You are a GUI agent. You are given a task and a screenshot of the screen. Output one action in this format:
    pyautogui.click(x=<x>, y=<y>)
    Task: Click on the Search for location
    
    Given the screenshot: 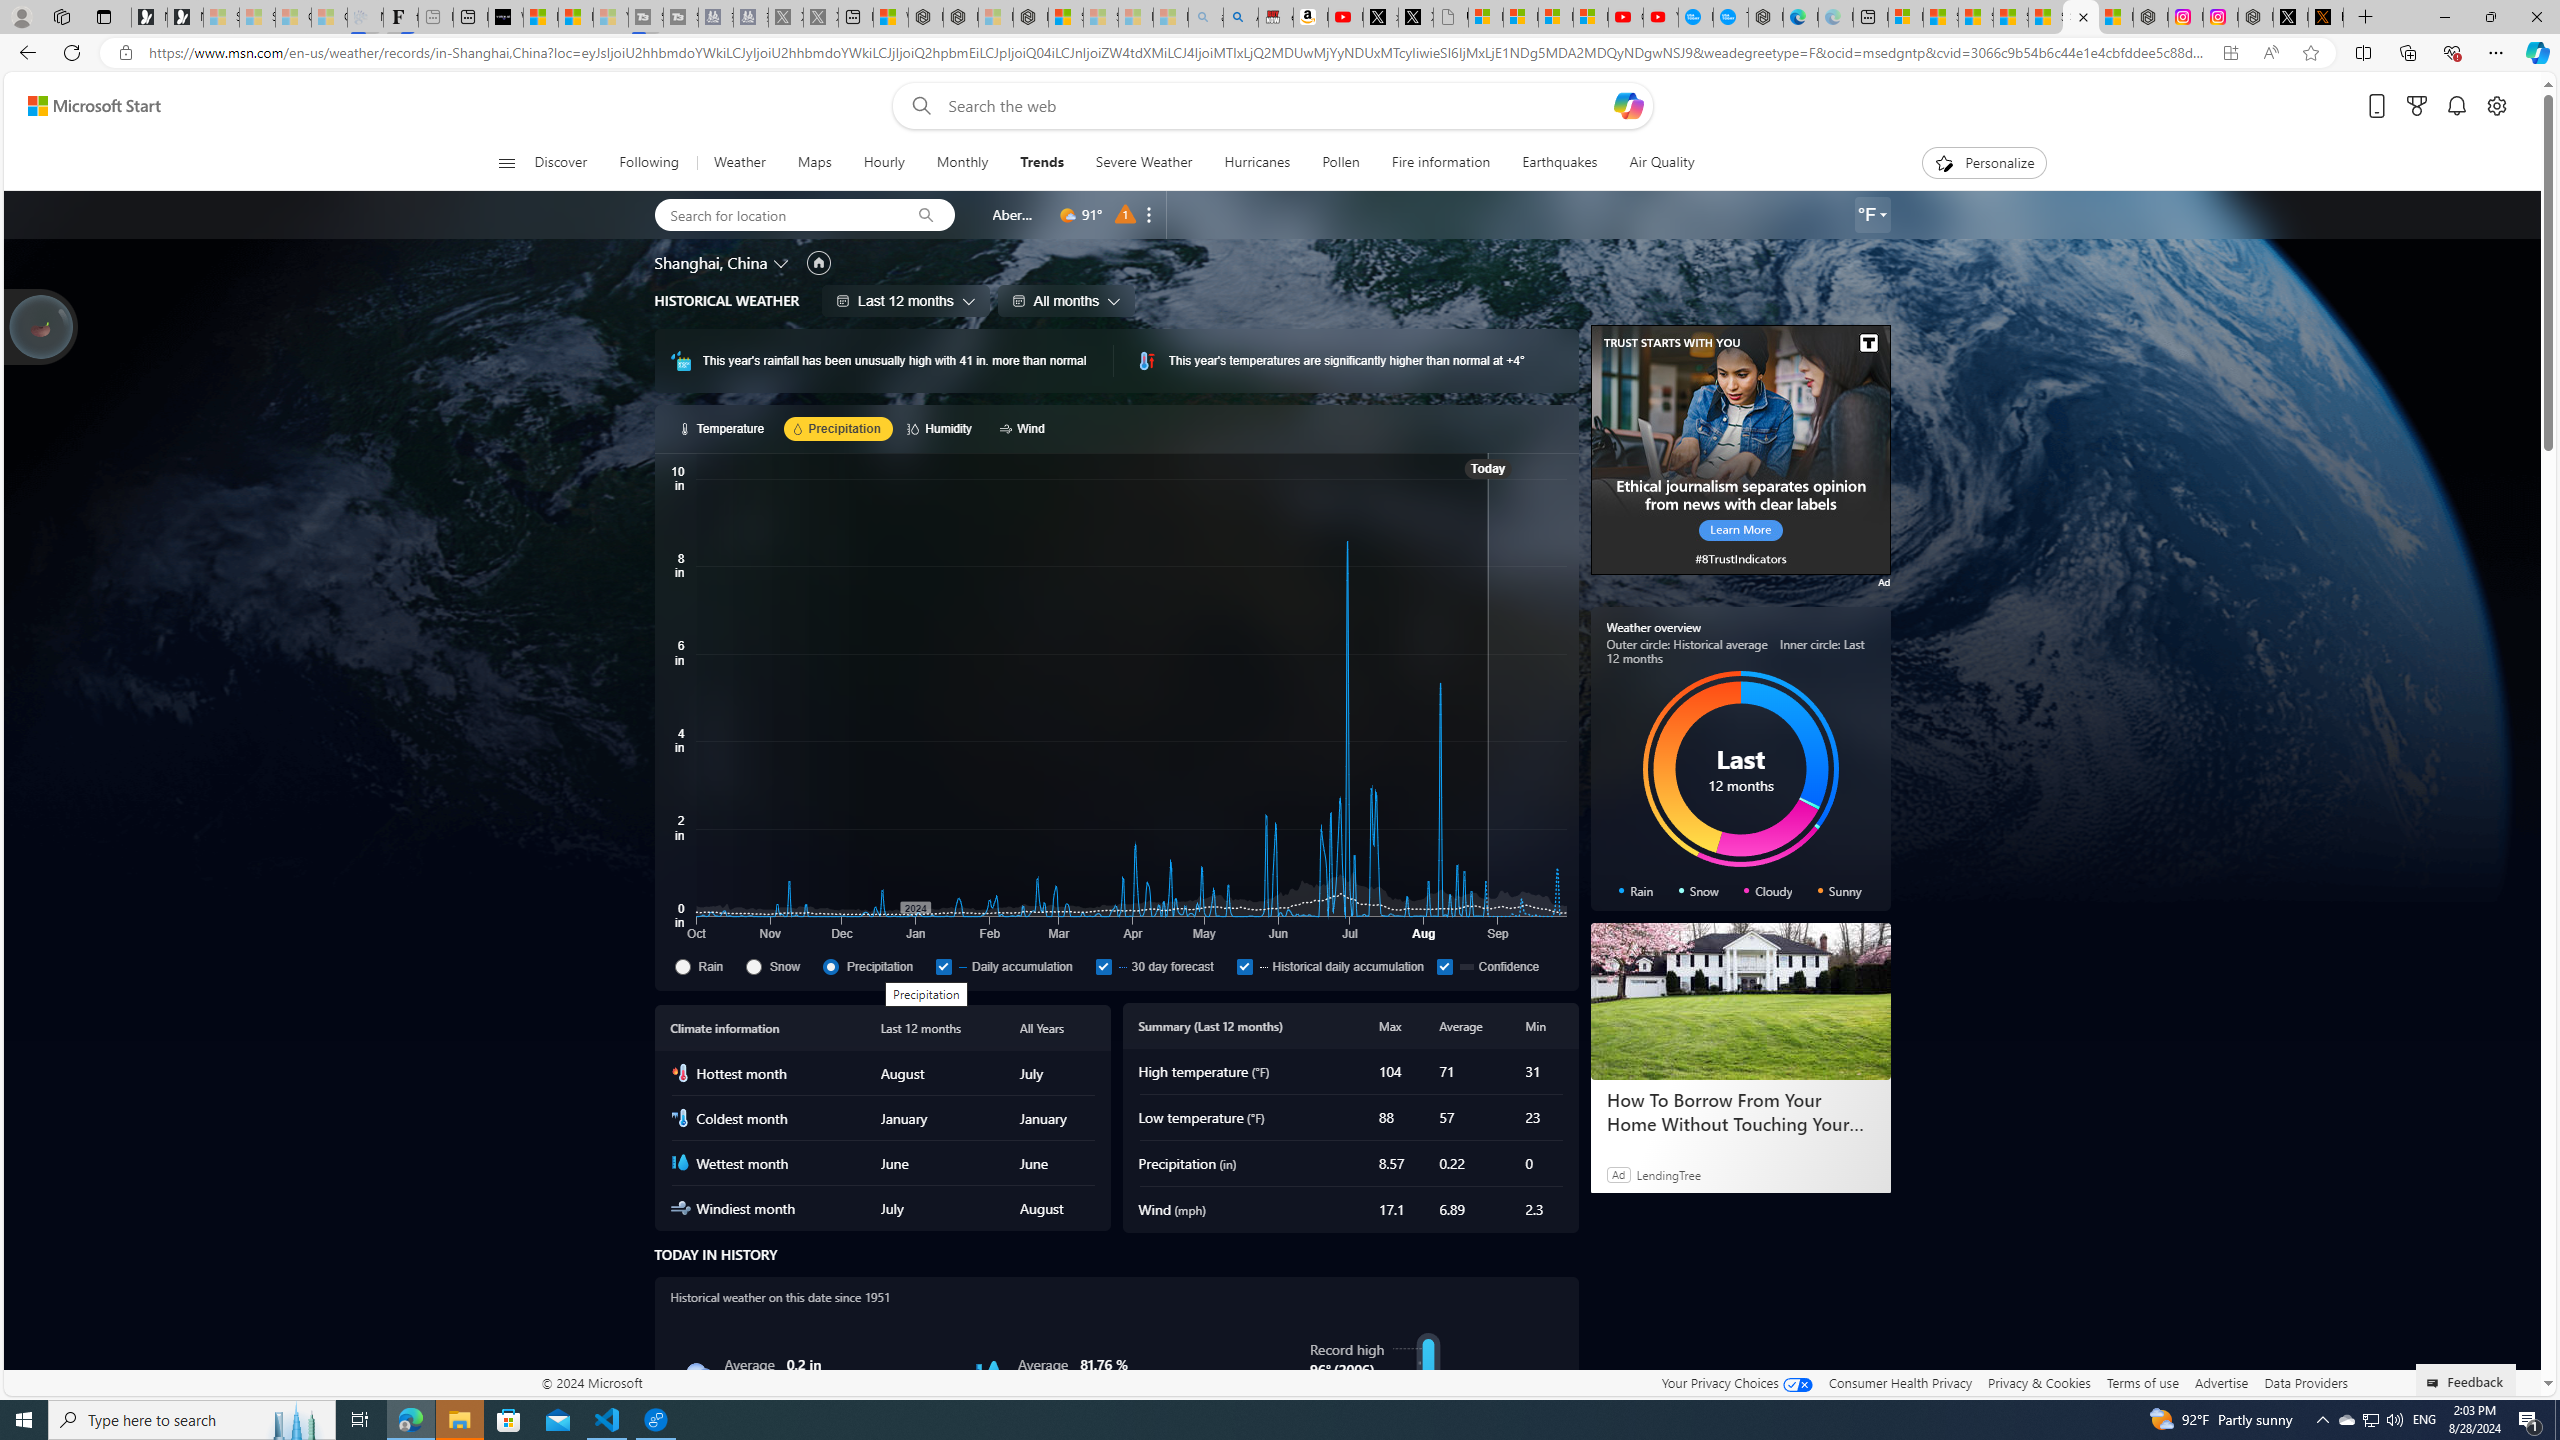 What is the action you would take?
    pyautogui.click(x=775, y=214)
    